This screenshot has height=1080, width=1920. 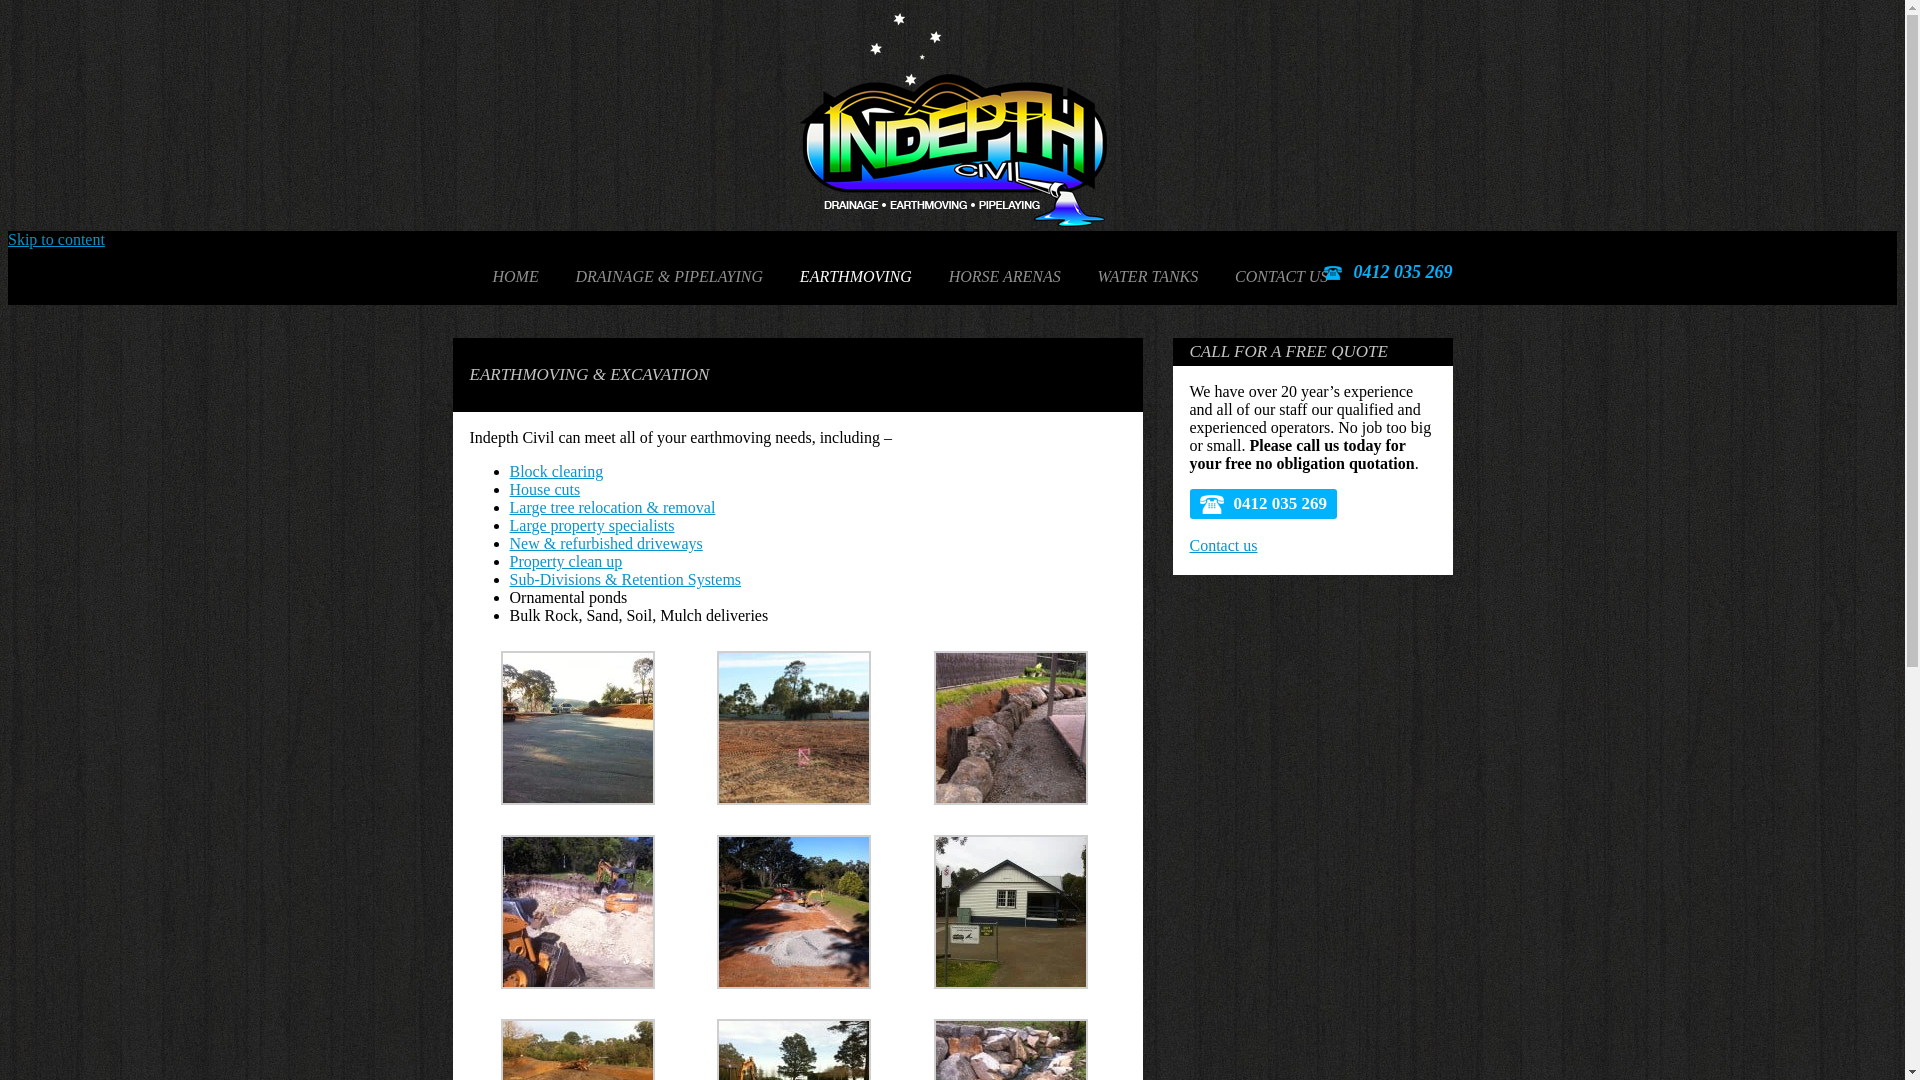 What do you see at coordinates (670, 277) in the screenshot?
I see `DRAINAGE & PIPELAYING` at bounding box center [670, 277].